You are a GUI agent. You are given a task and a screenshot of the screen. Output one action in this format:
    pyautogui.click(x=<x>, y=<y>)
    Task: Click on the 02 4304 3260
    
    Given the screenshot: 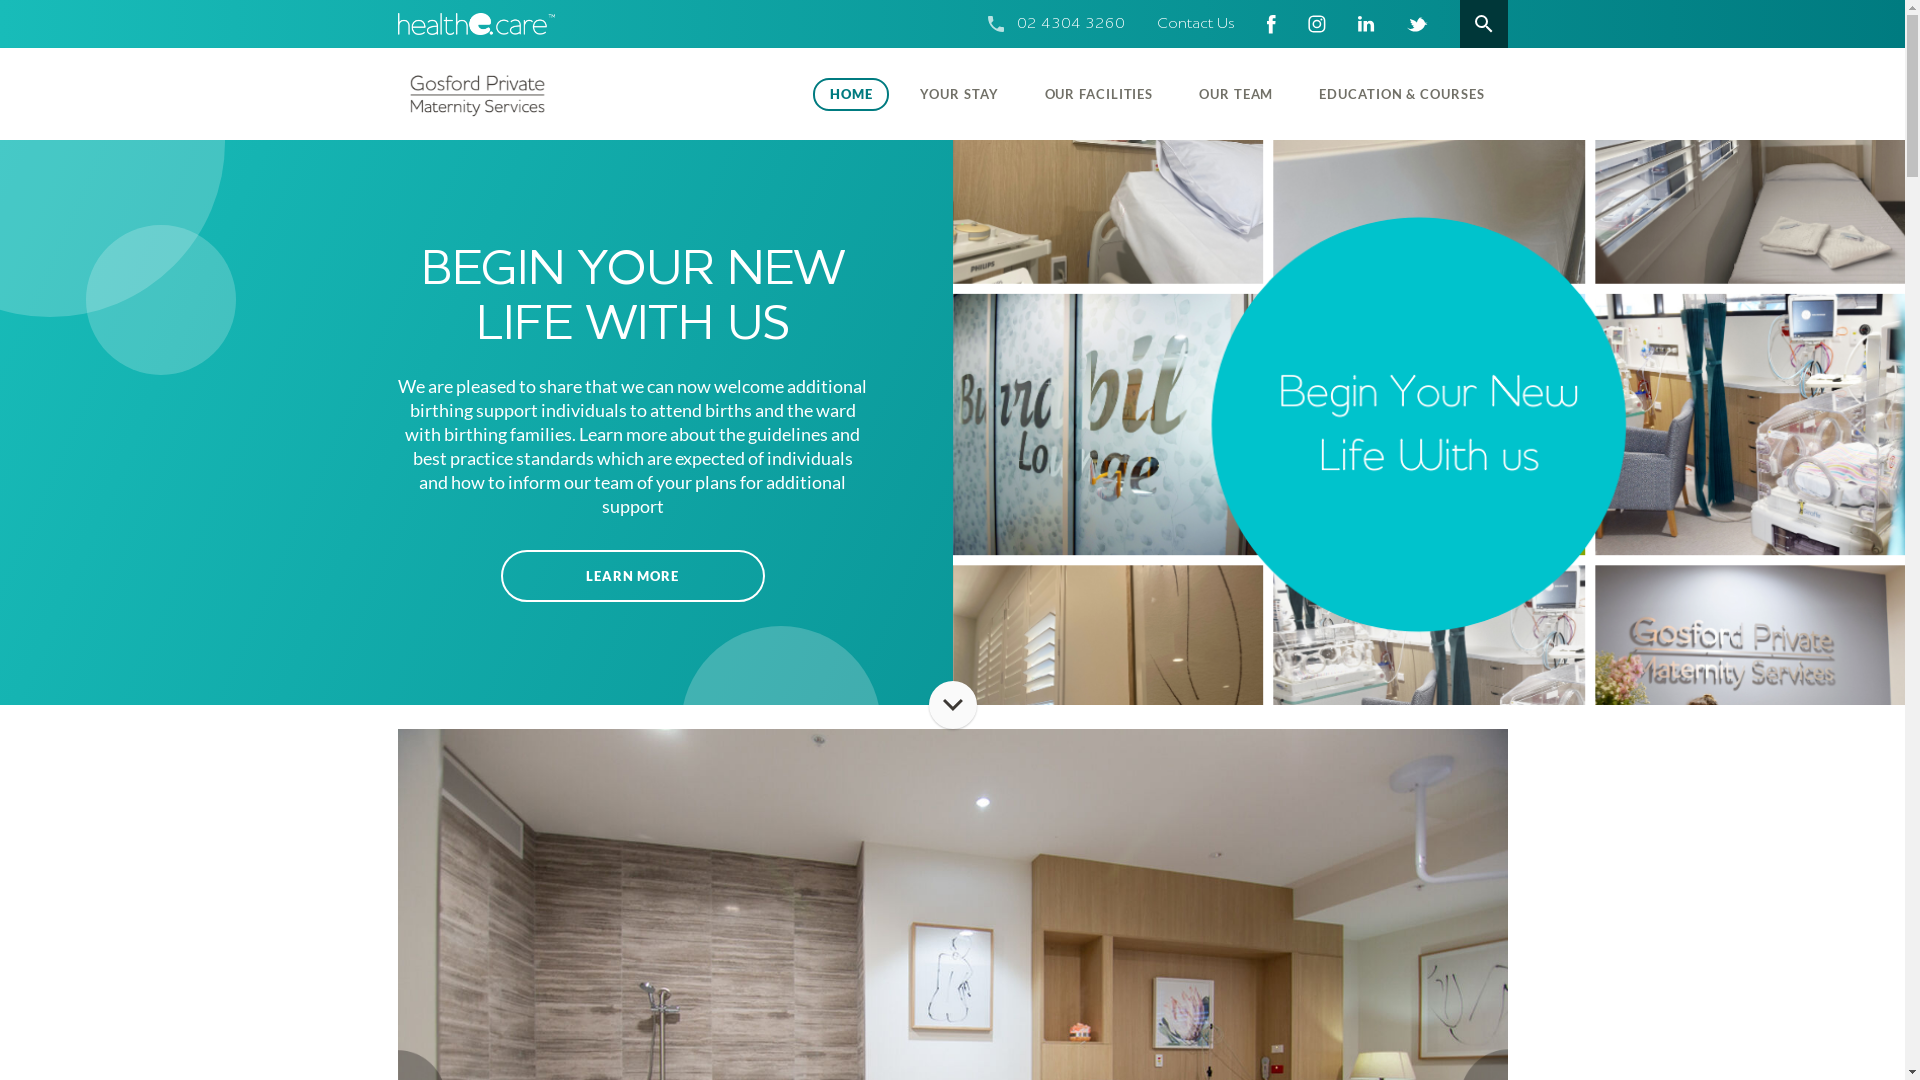 What is the action you would take?
    pyautogui.click(x=1070, y=24)
    